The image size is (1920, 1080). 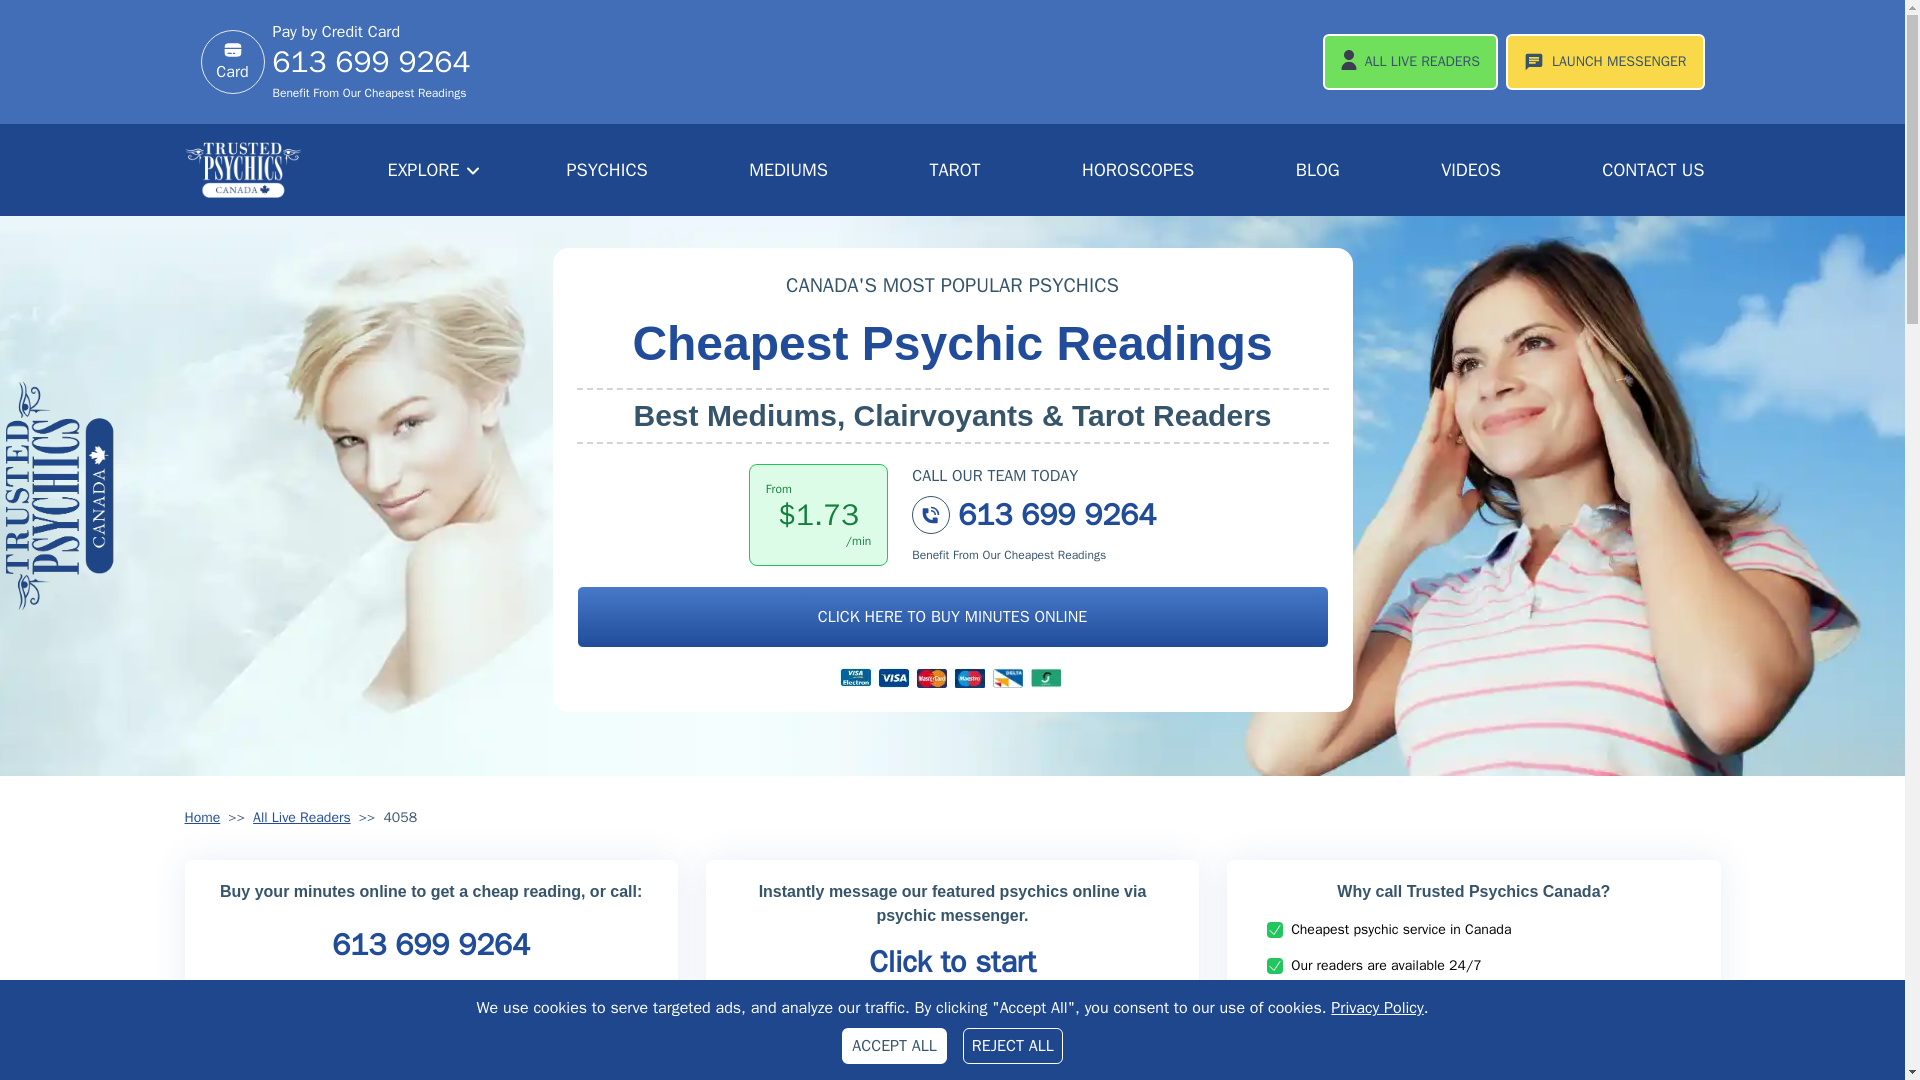 What do you see at coordinates (371, 72) in the screenshot?
I see `613 699 9264` at bounding box center [371, 72].